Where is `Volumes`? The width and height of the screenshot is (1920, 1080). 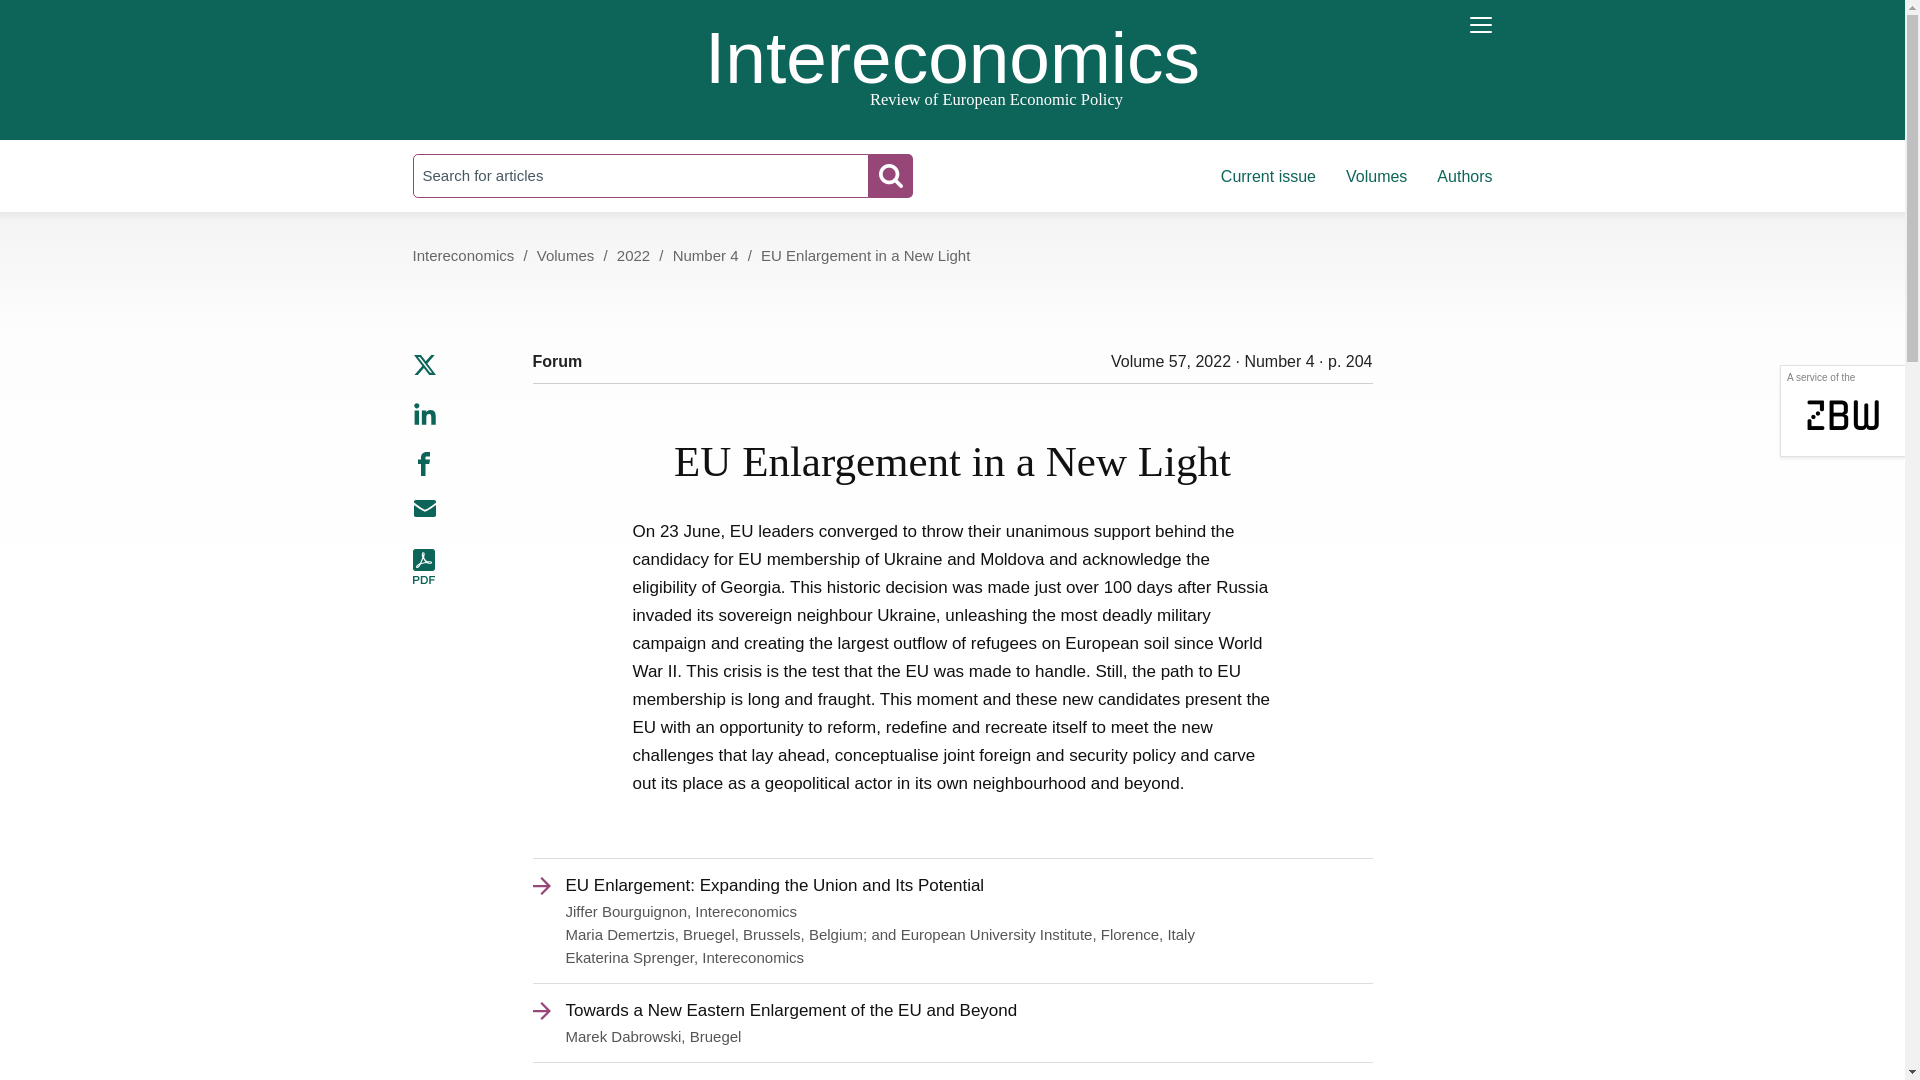 Volumes is located at coordinates (566, 255).